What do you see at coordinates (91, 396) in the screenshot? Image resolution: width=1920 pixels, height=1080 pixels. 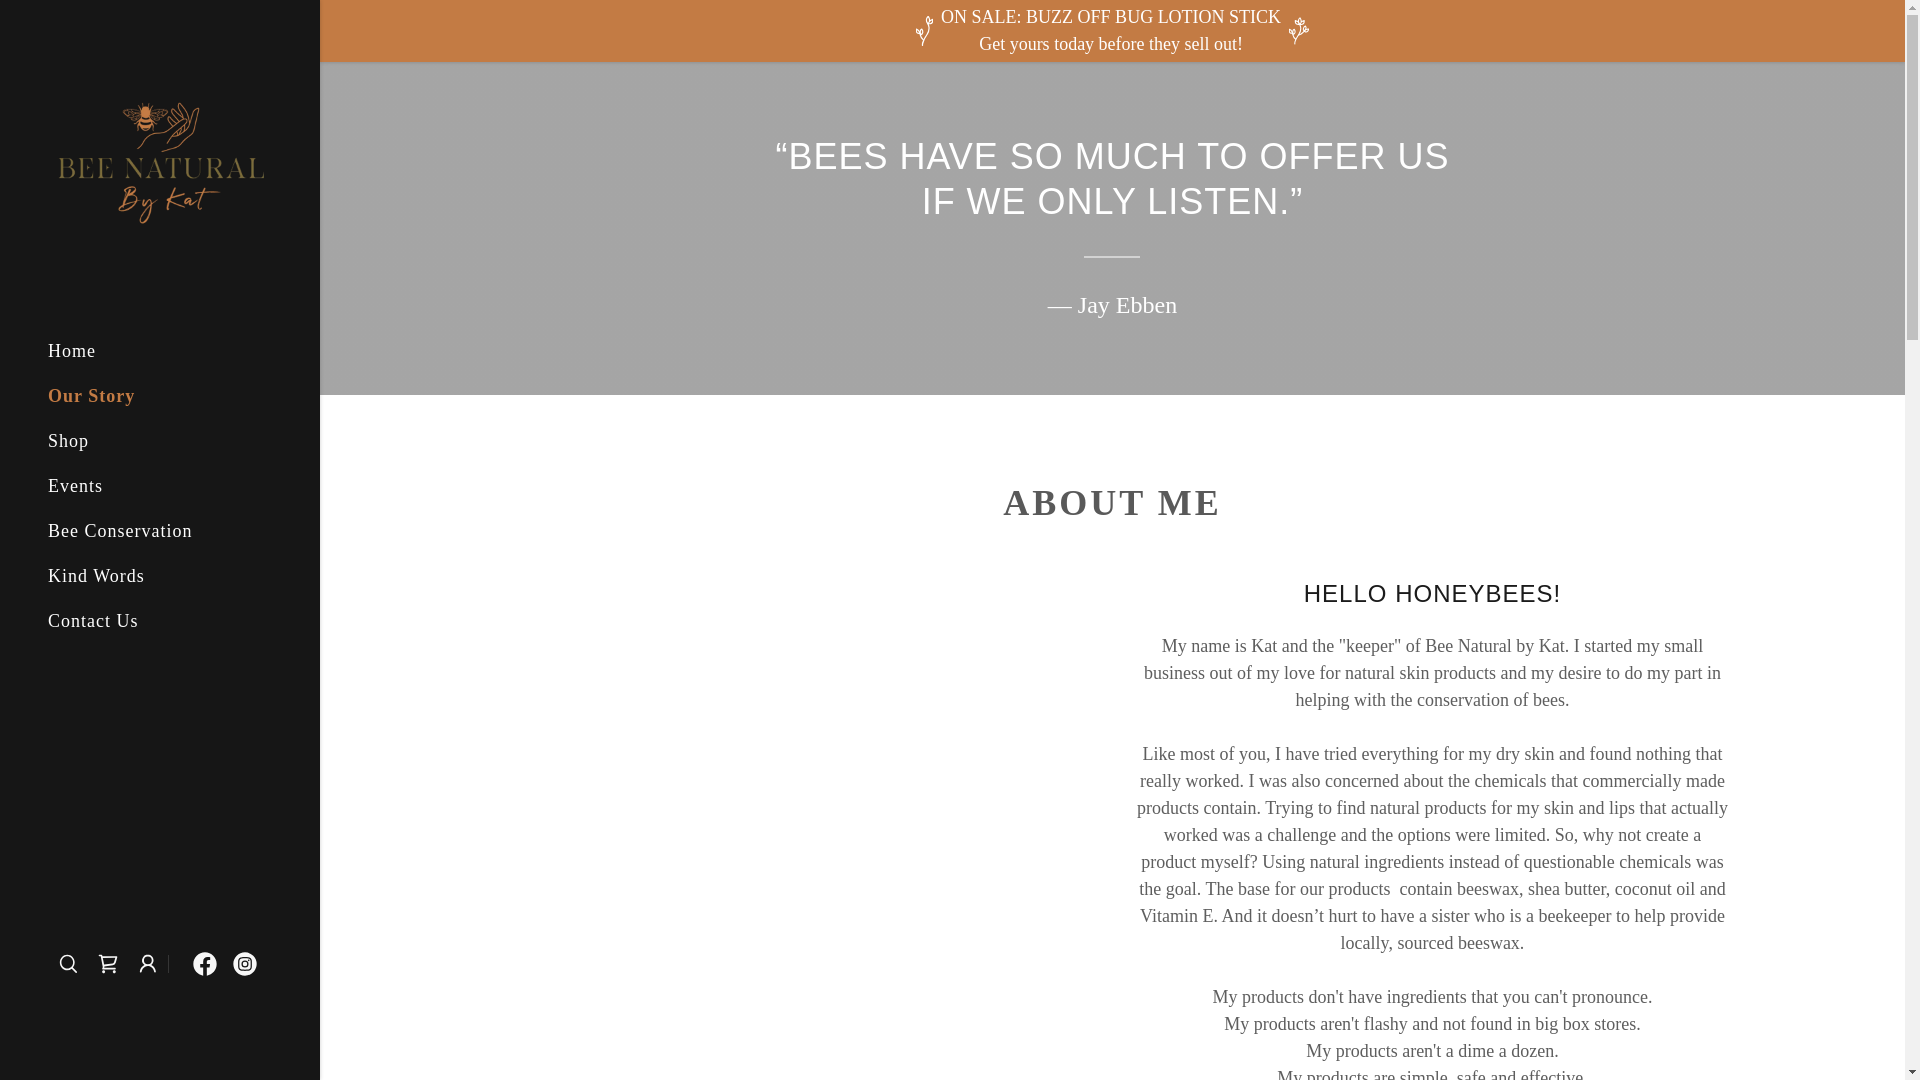 I see `Our Story` at bounding box center [91, 396].